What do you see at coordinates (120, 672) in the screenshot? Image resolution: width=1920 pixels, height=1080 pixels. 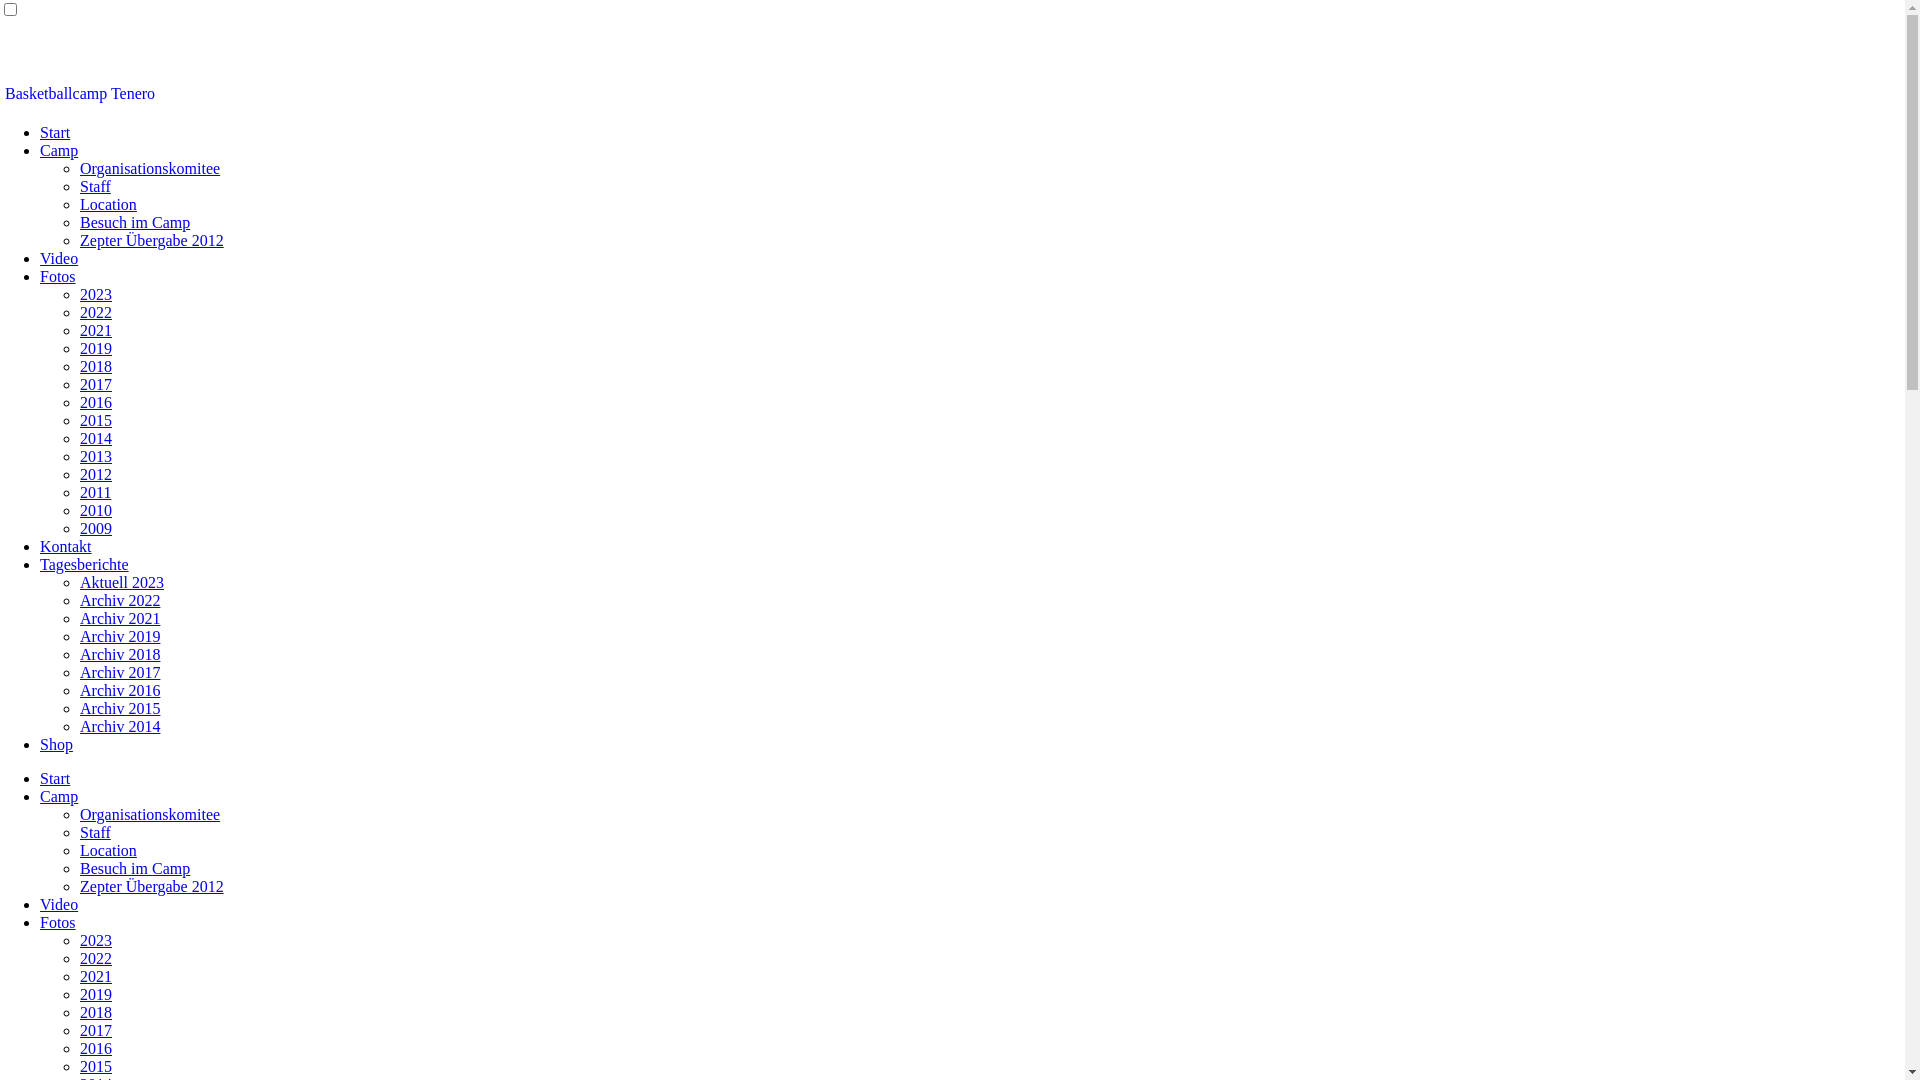 I see `Archiv 2017` at bounding box center [120, 672].